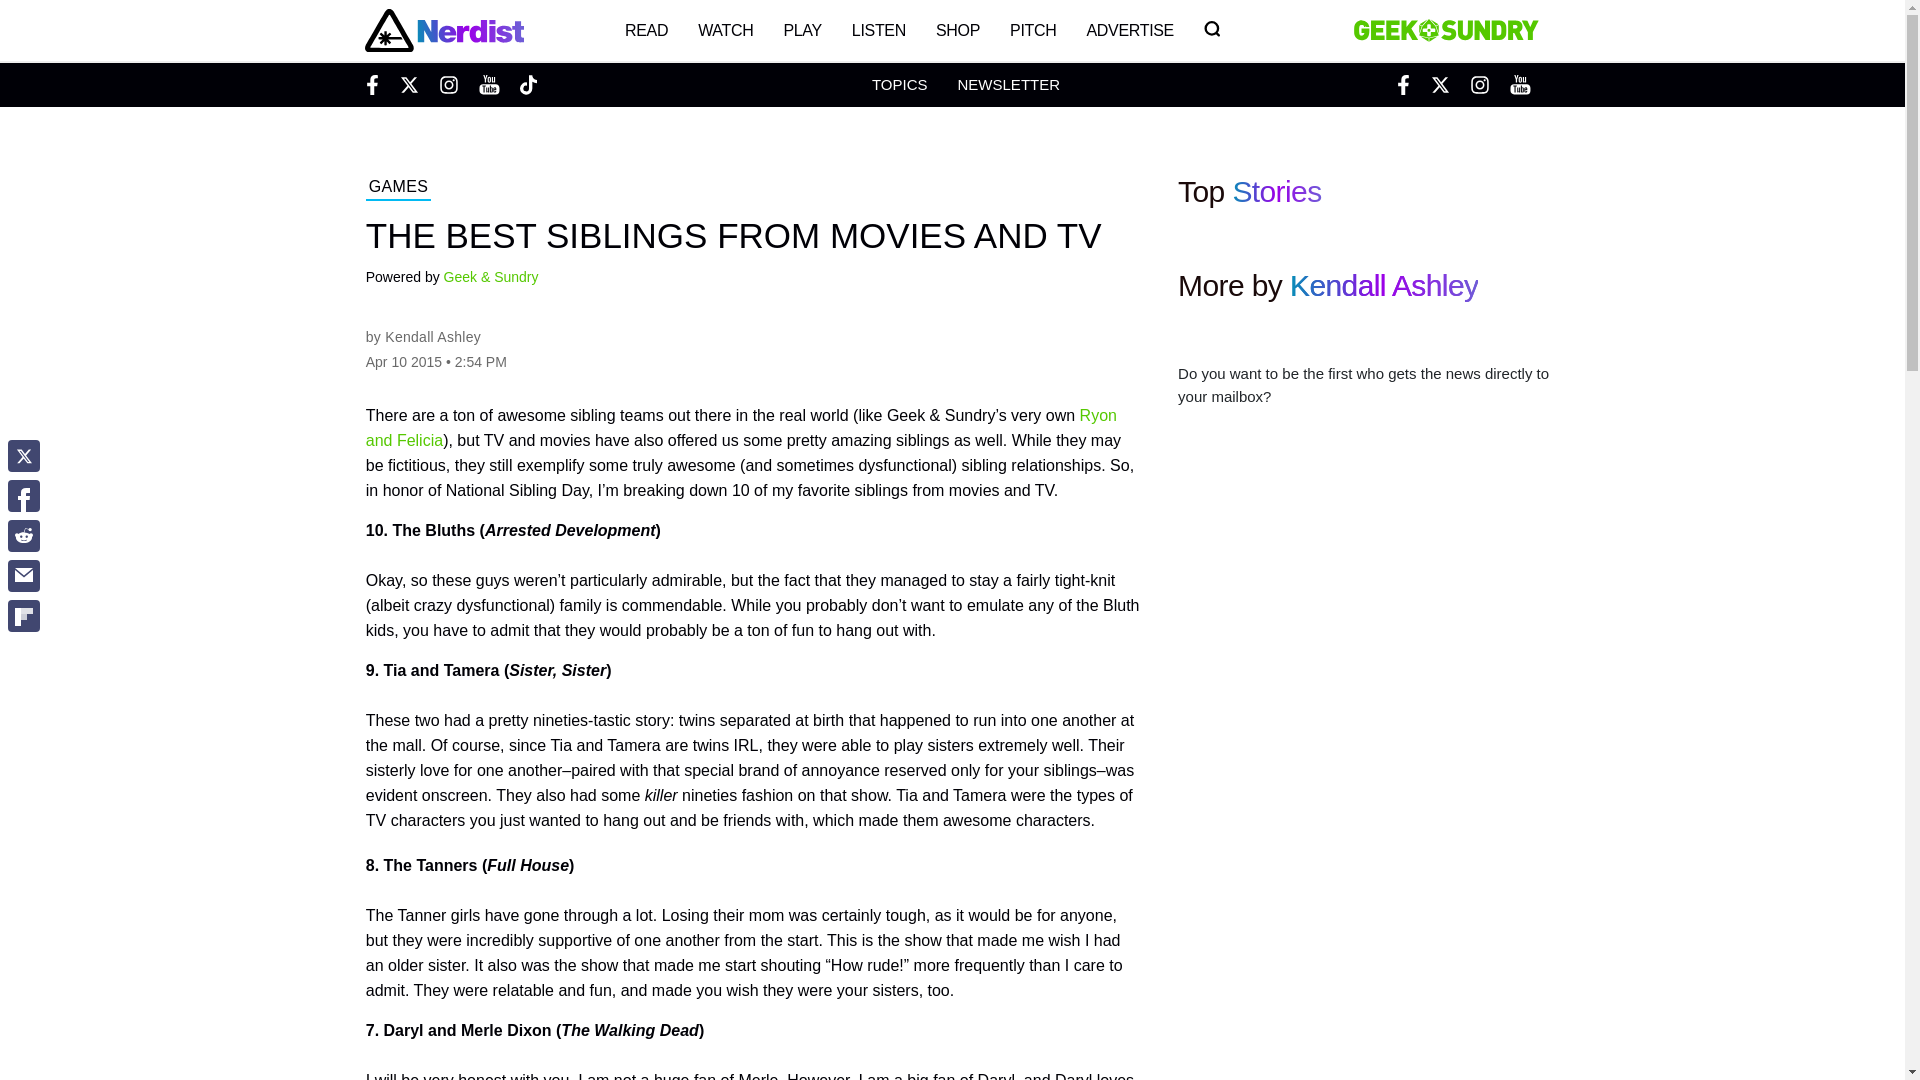 This screenshot has height=1080, width=1920. Describe the element at coordinates (443, 30) in the screenshot. I see `Nerdist` at that location.